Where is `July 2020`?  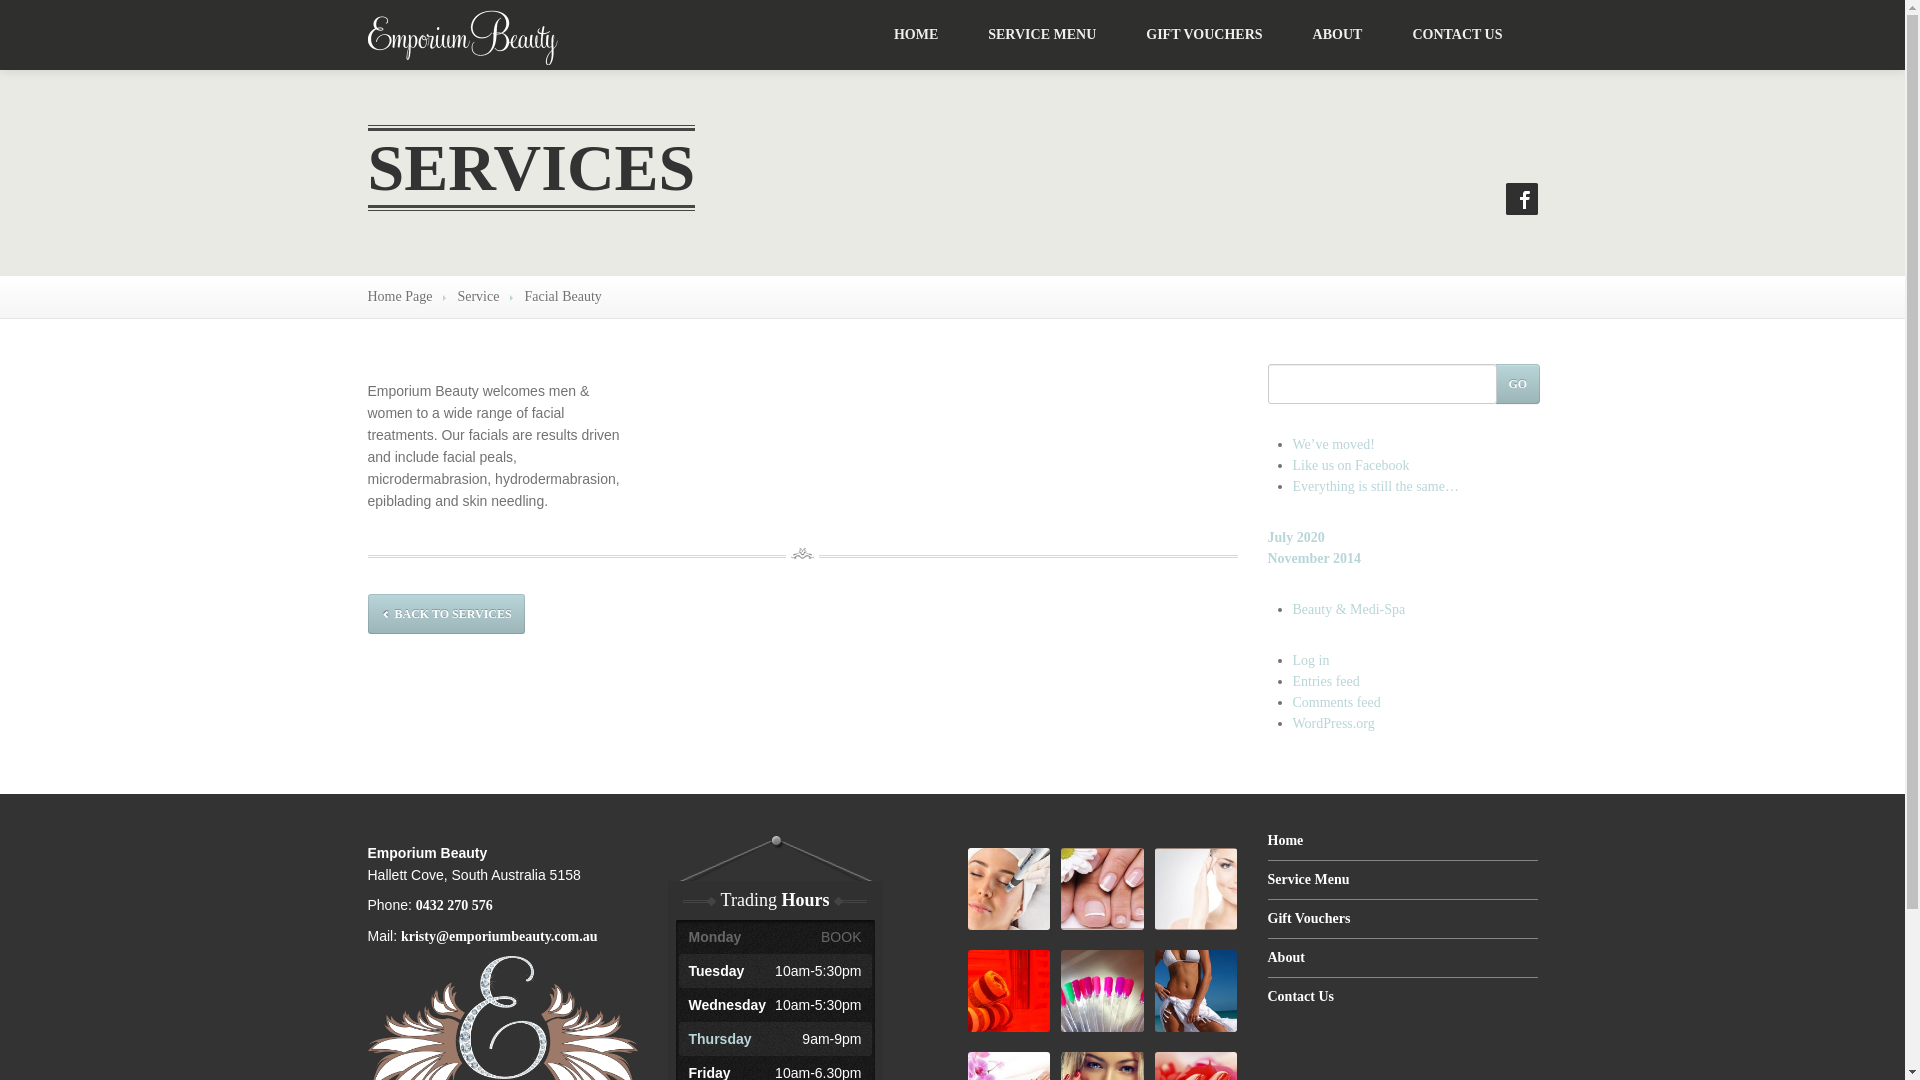 July 2020 is located at coordinates (1296, 538).